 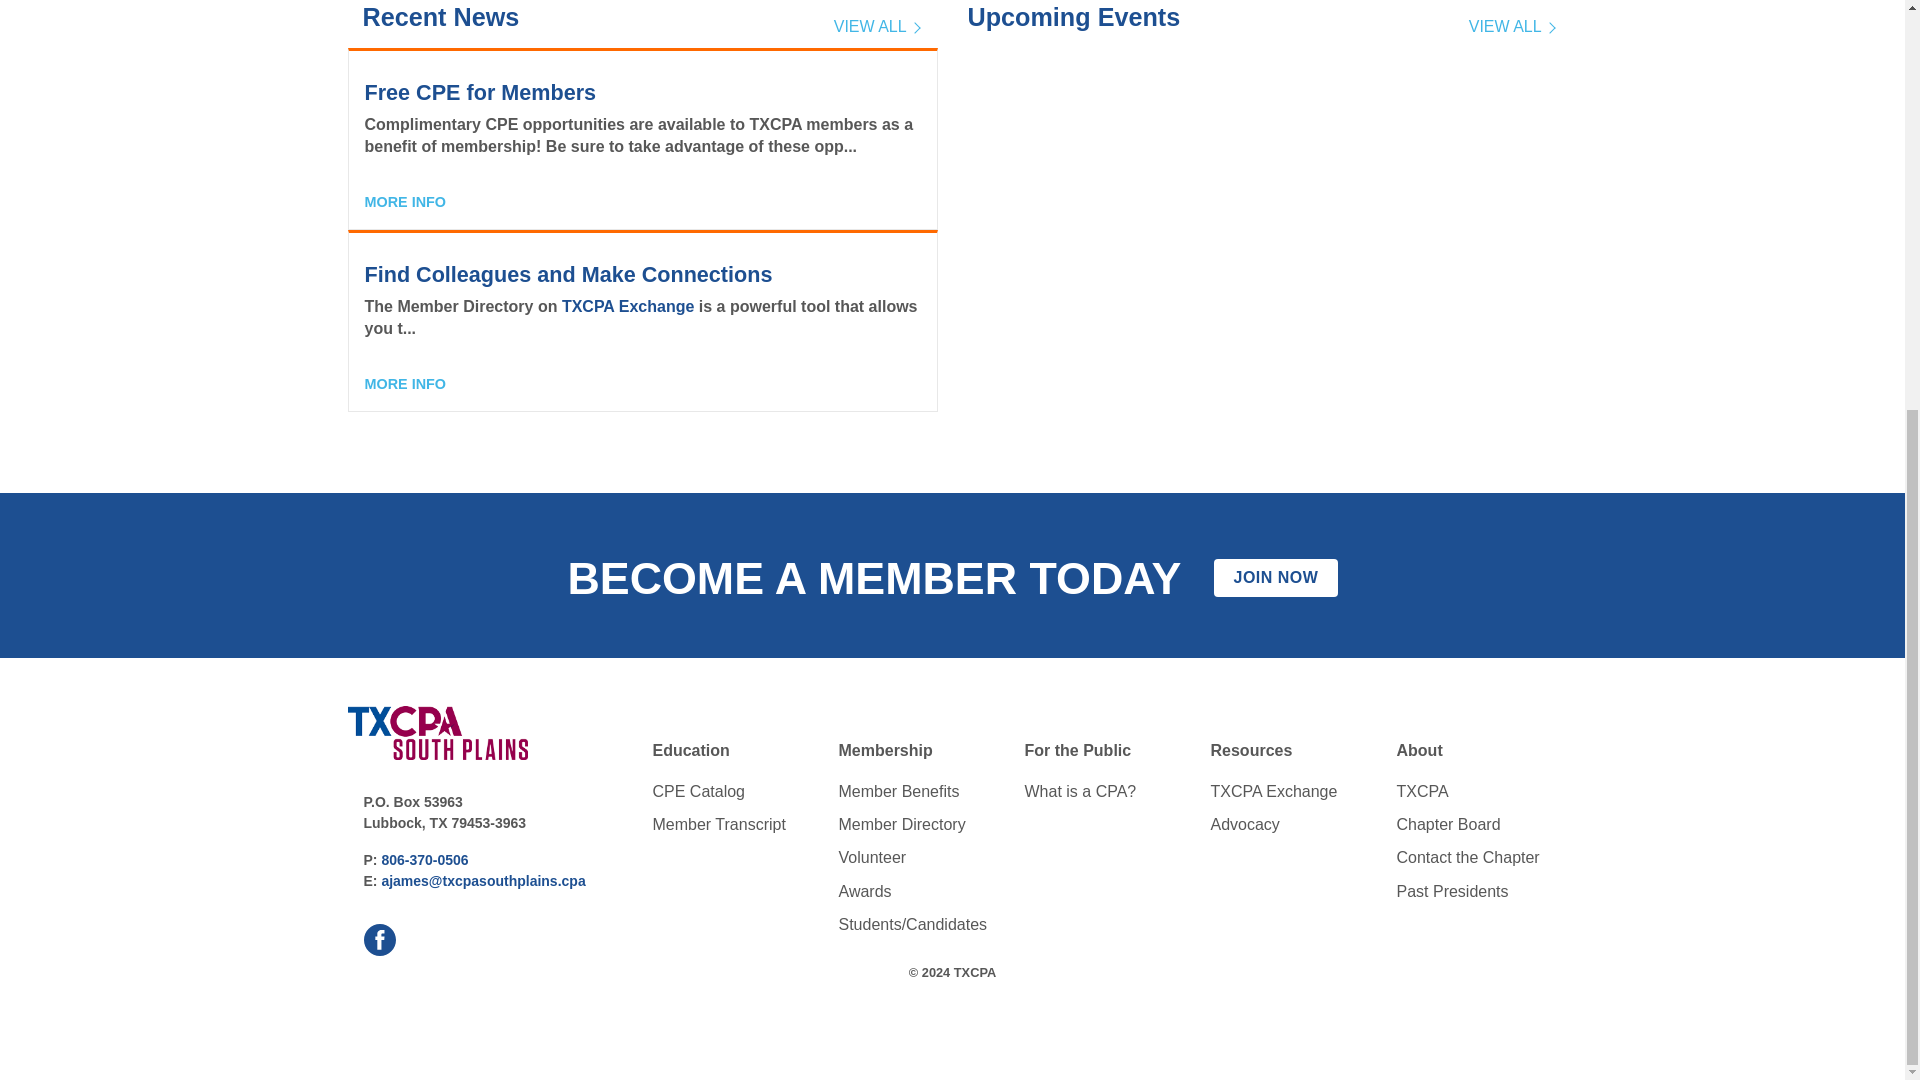 What do you see at coordinates (438, 733) in the screenshot?
I see `logo` at bounding box center [438, 733].